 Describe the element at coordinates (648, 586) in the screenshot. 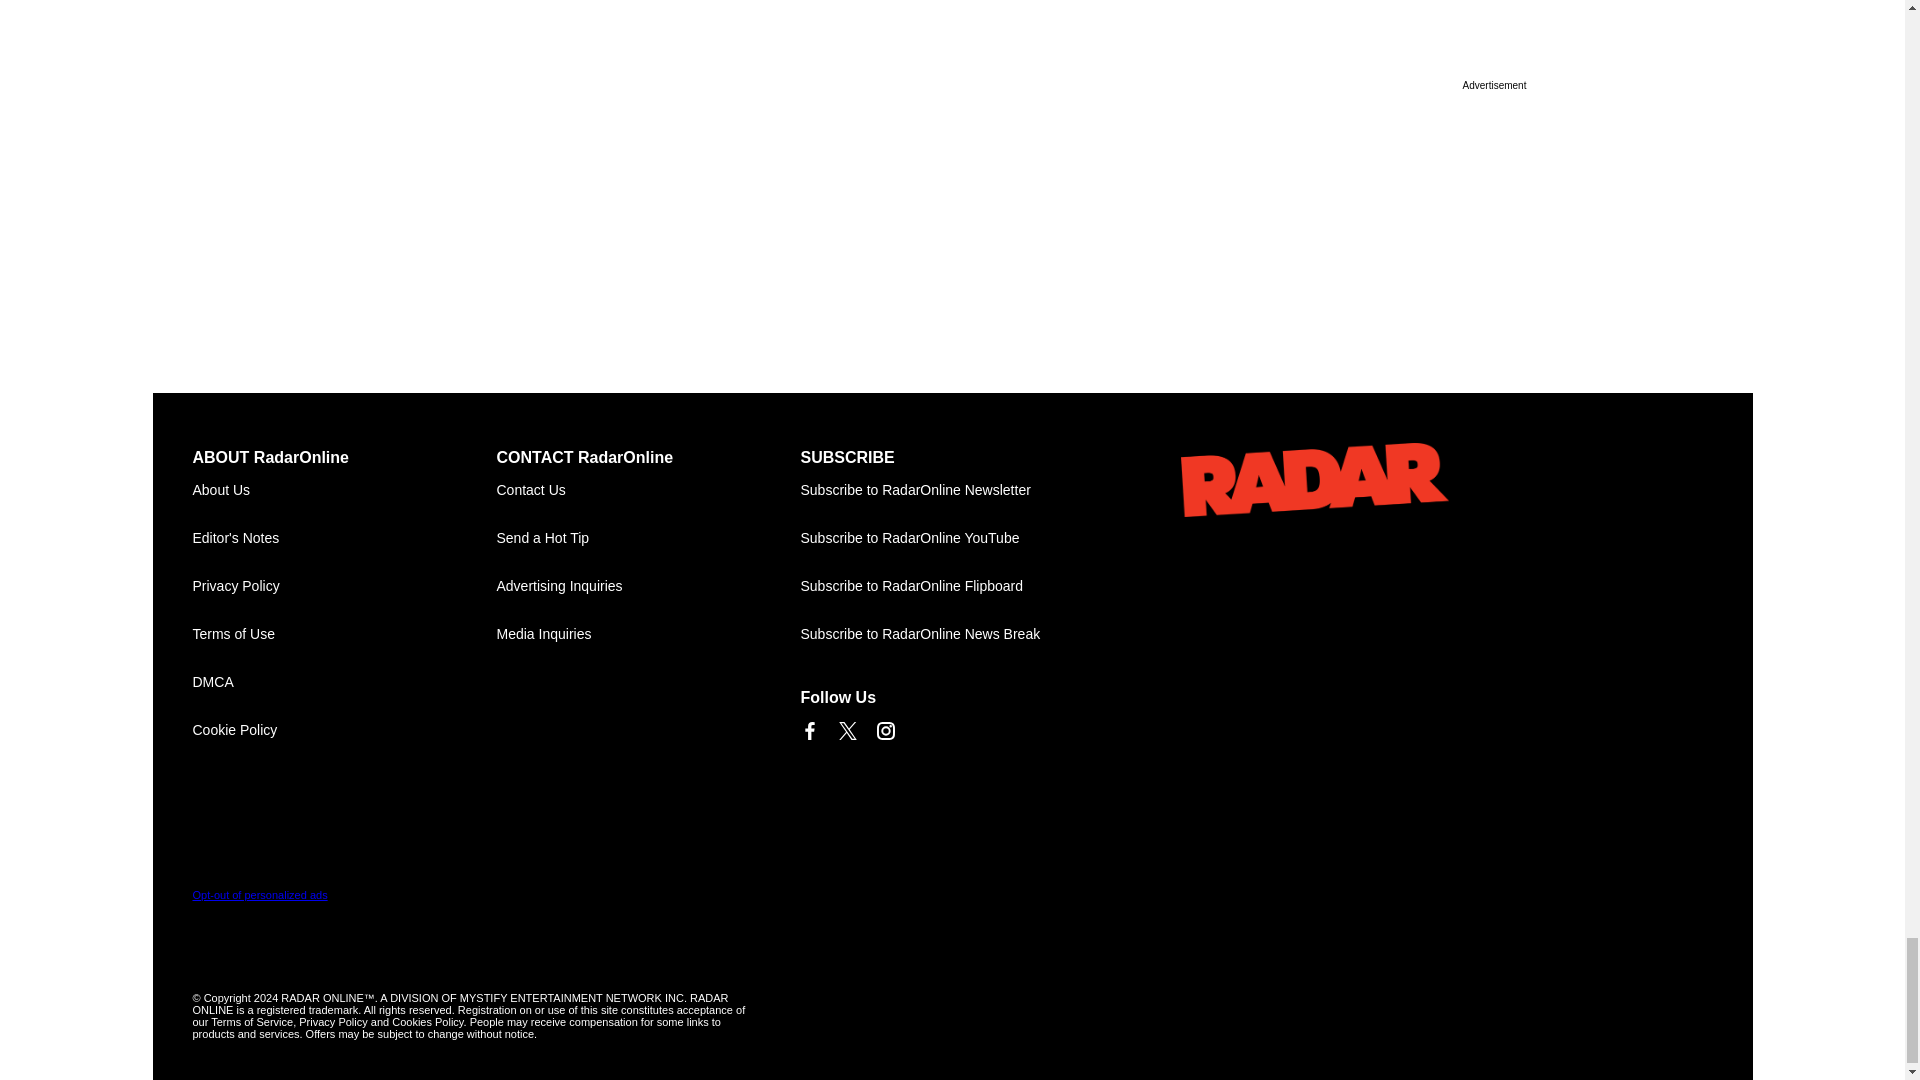

I see `Advertising Inquiries` at that location.